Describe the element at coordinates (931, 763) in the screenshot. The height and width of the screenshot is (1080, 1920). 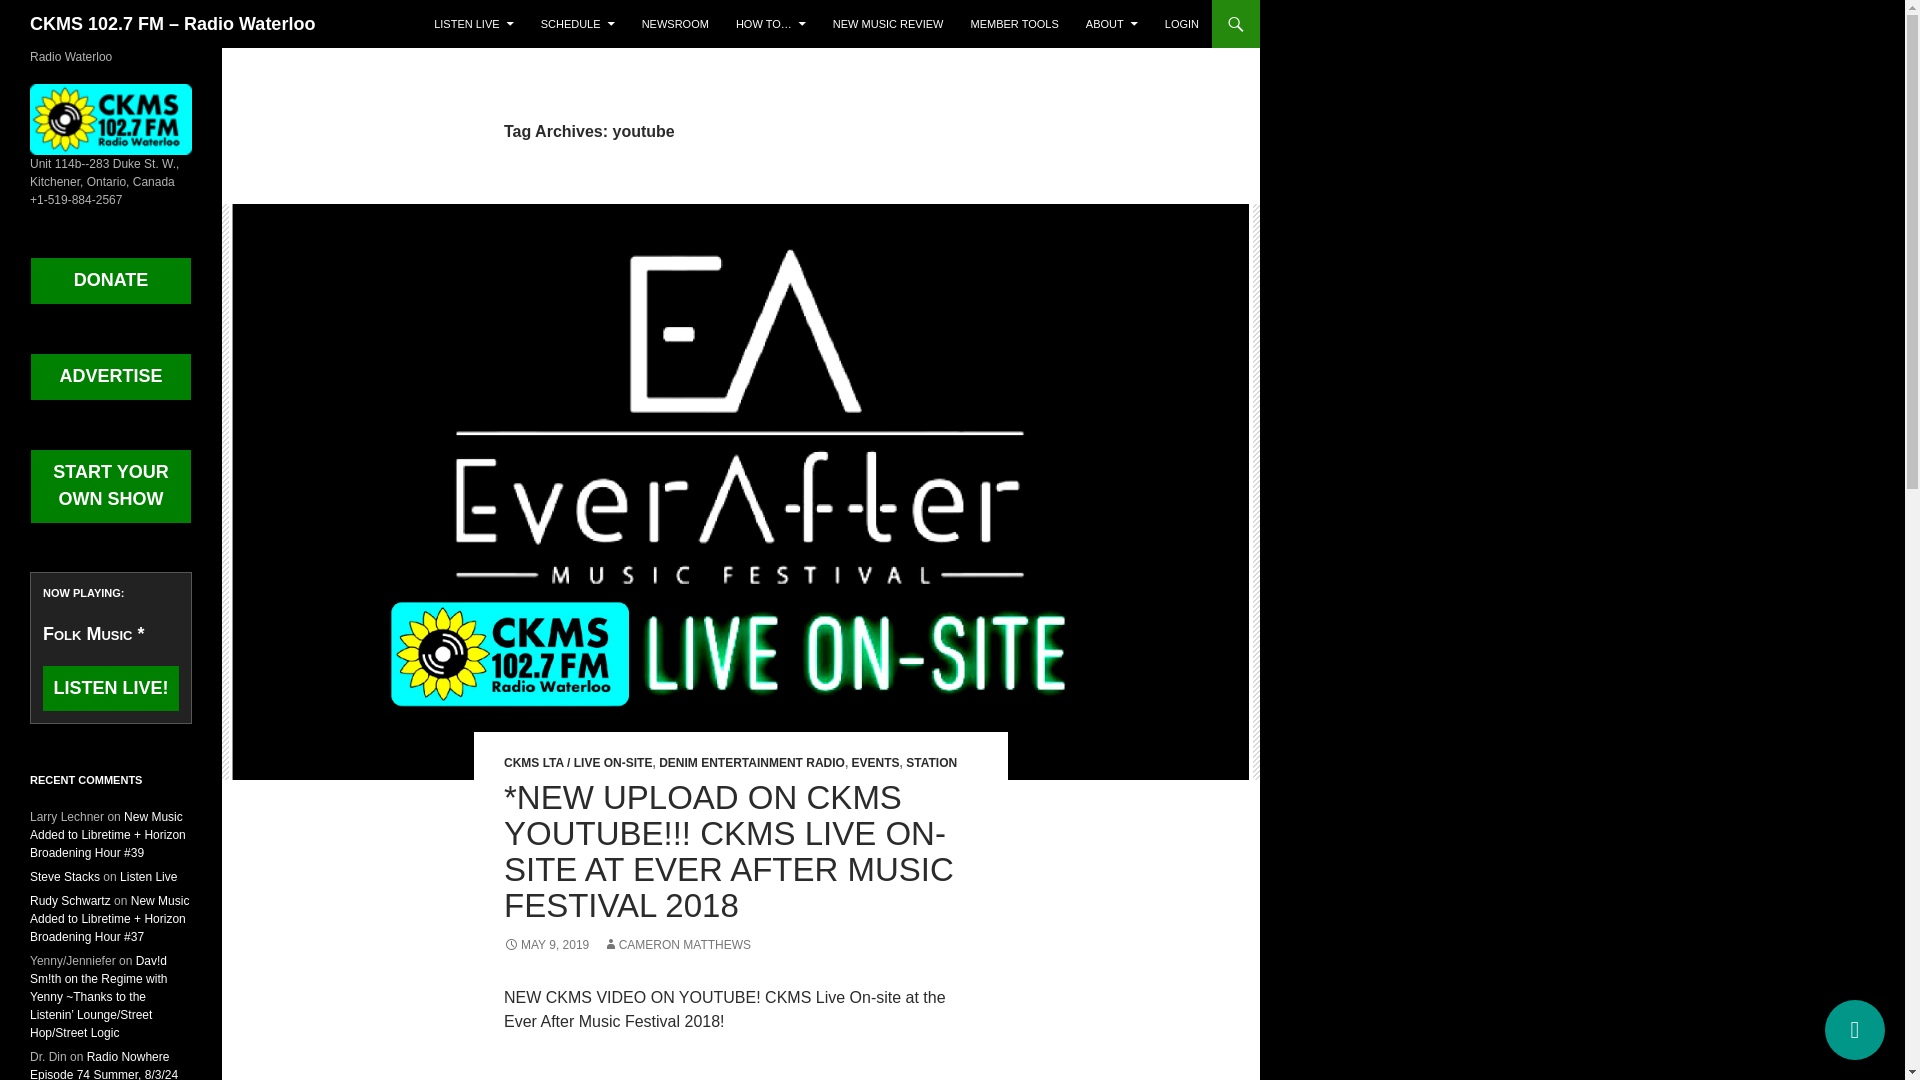
I see `STATION` at that location.